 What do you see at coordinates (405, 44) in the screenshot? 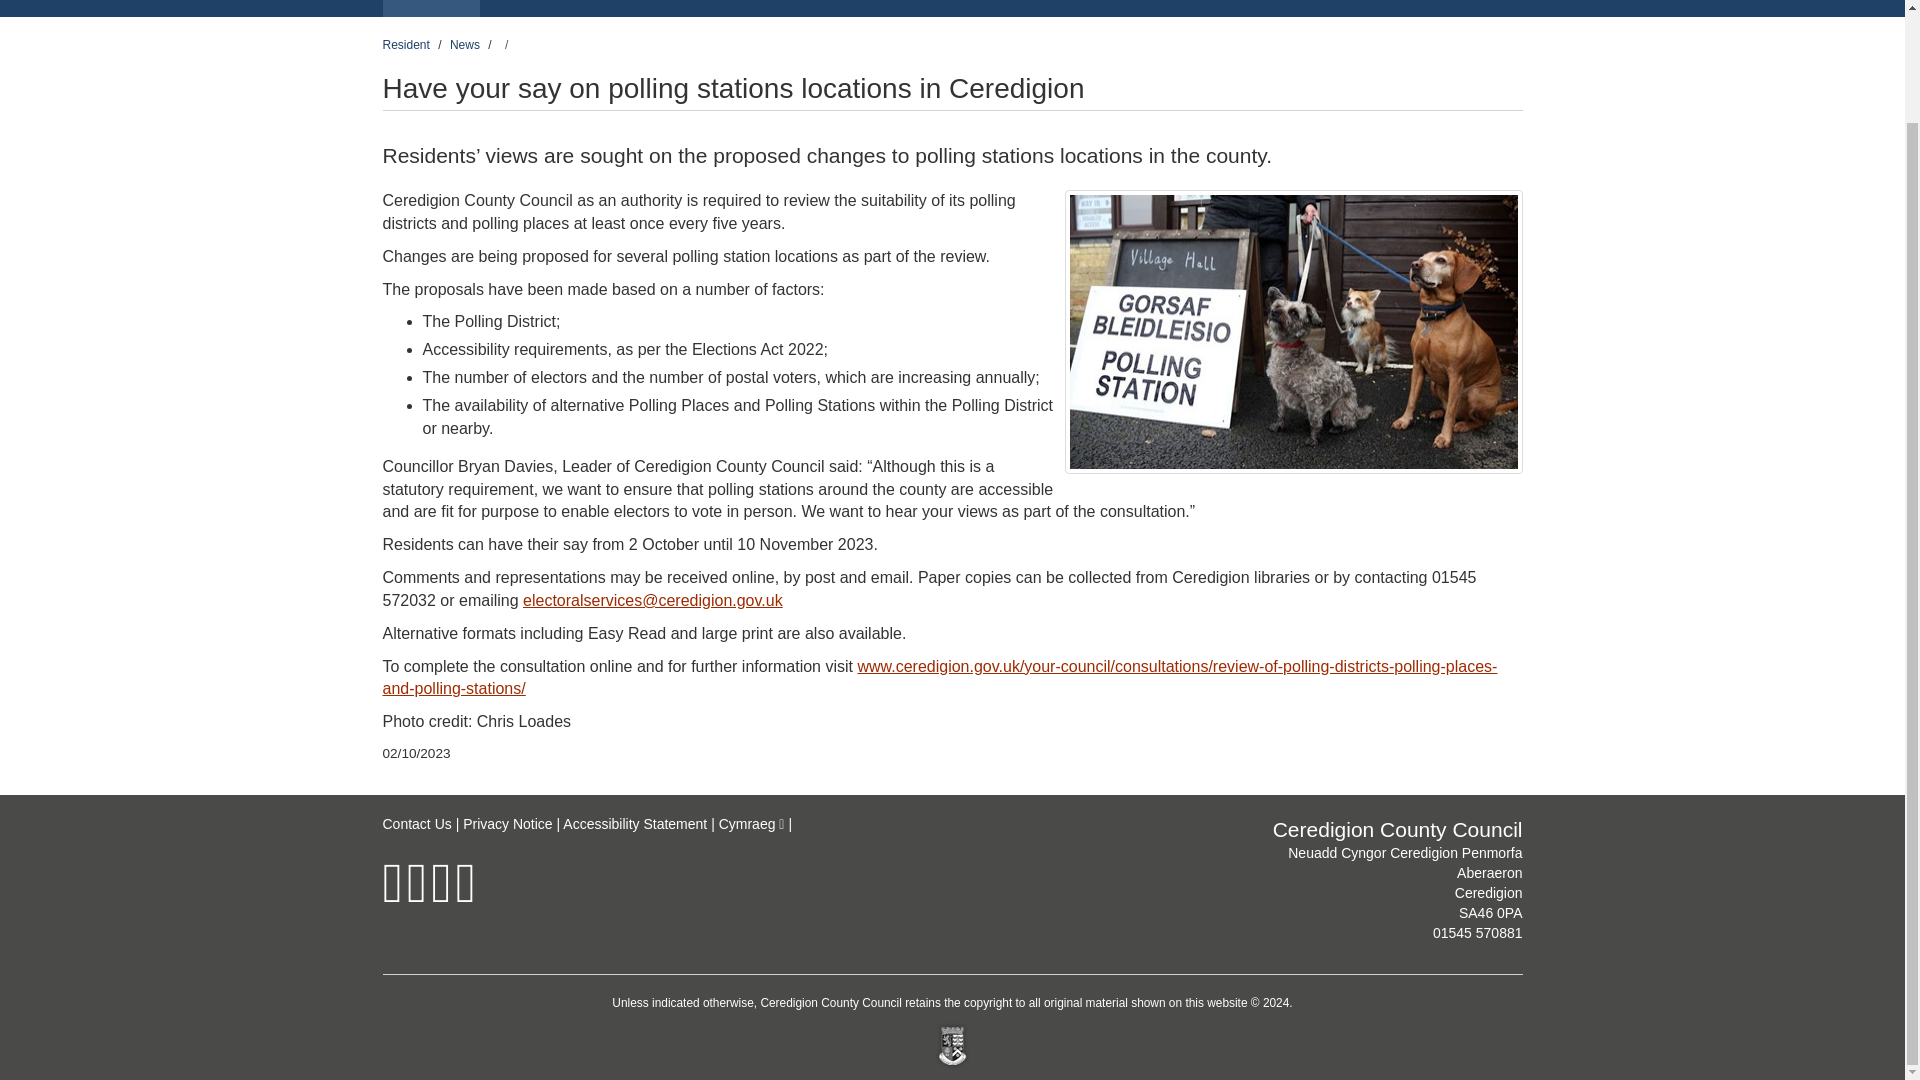
I see `Resident` at bounding box center [405, 44].